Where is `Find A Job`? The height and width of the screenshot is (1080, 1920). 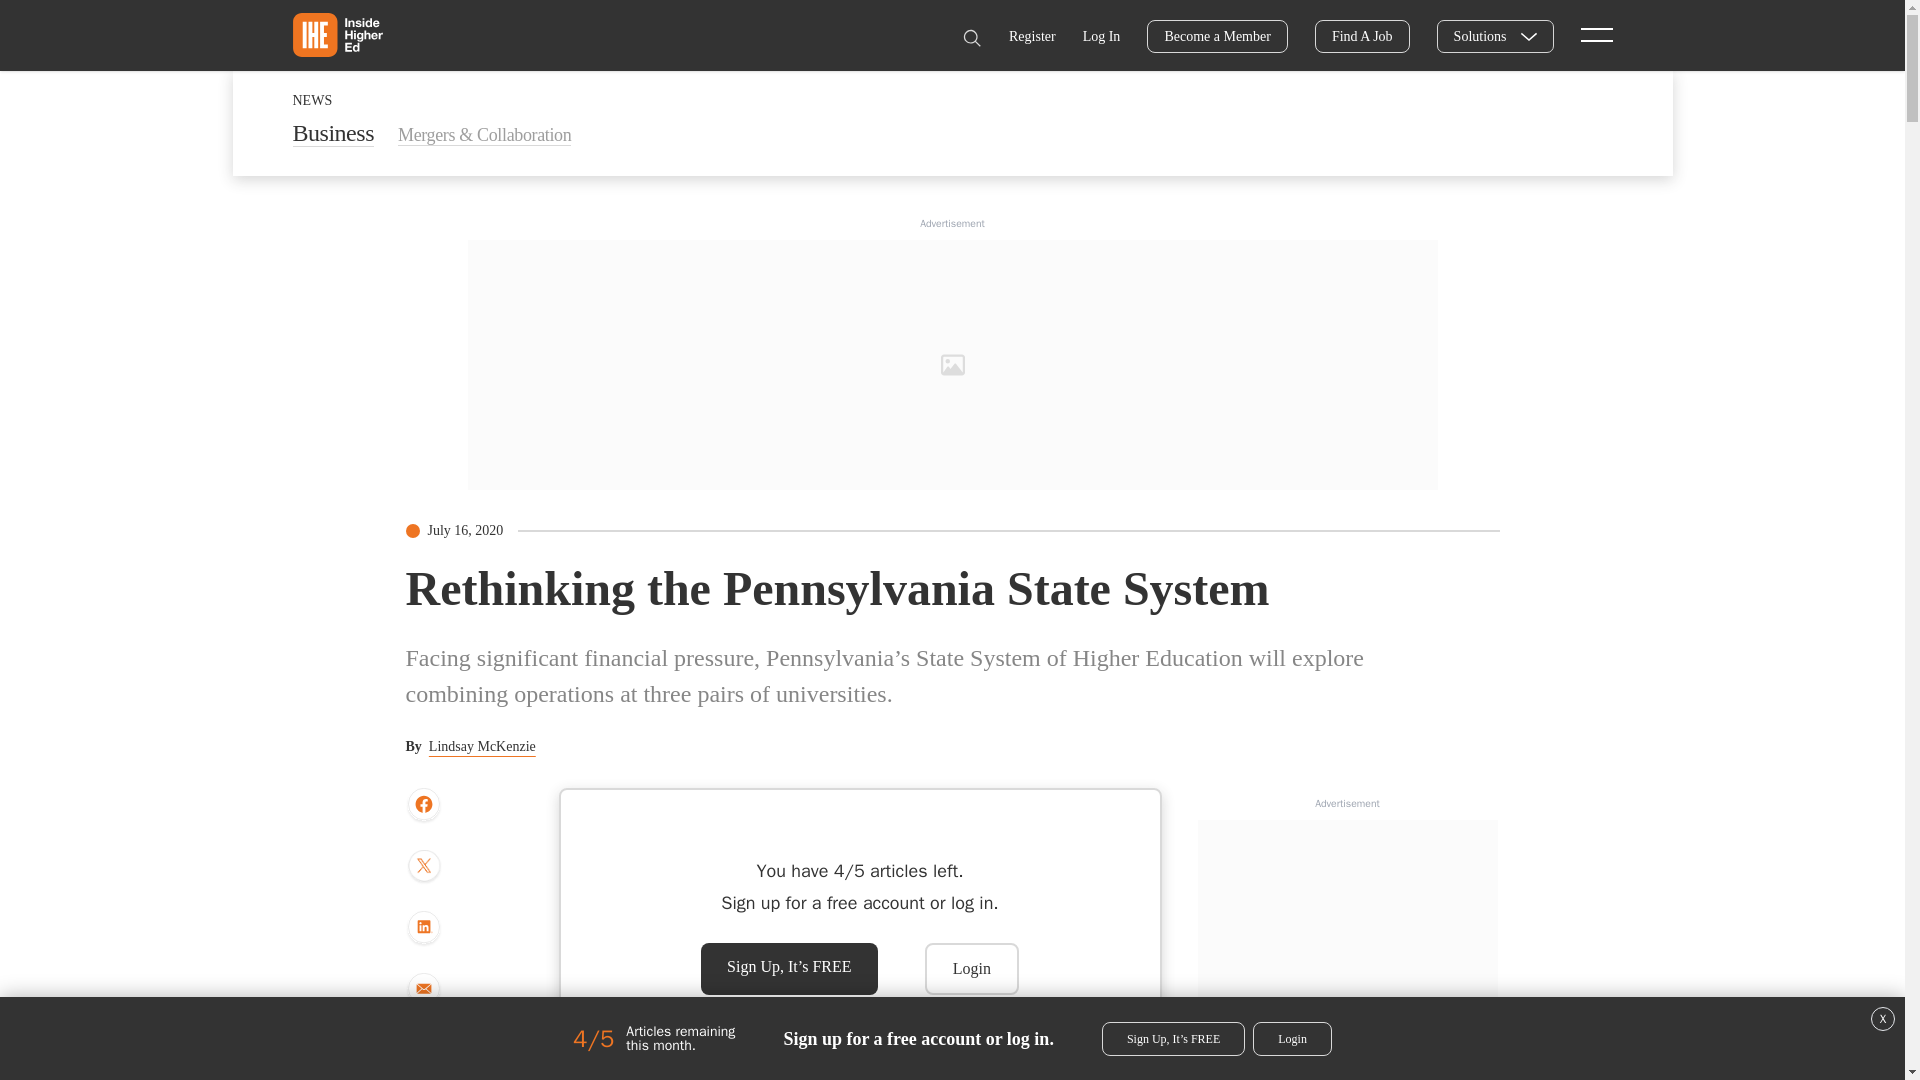 Find A Job is located at coordinates (1362, 36).